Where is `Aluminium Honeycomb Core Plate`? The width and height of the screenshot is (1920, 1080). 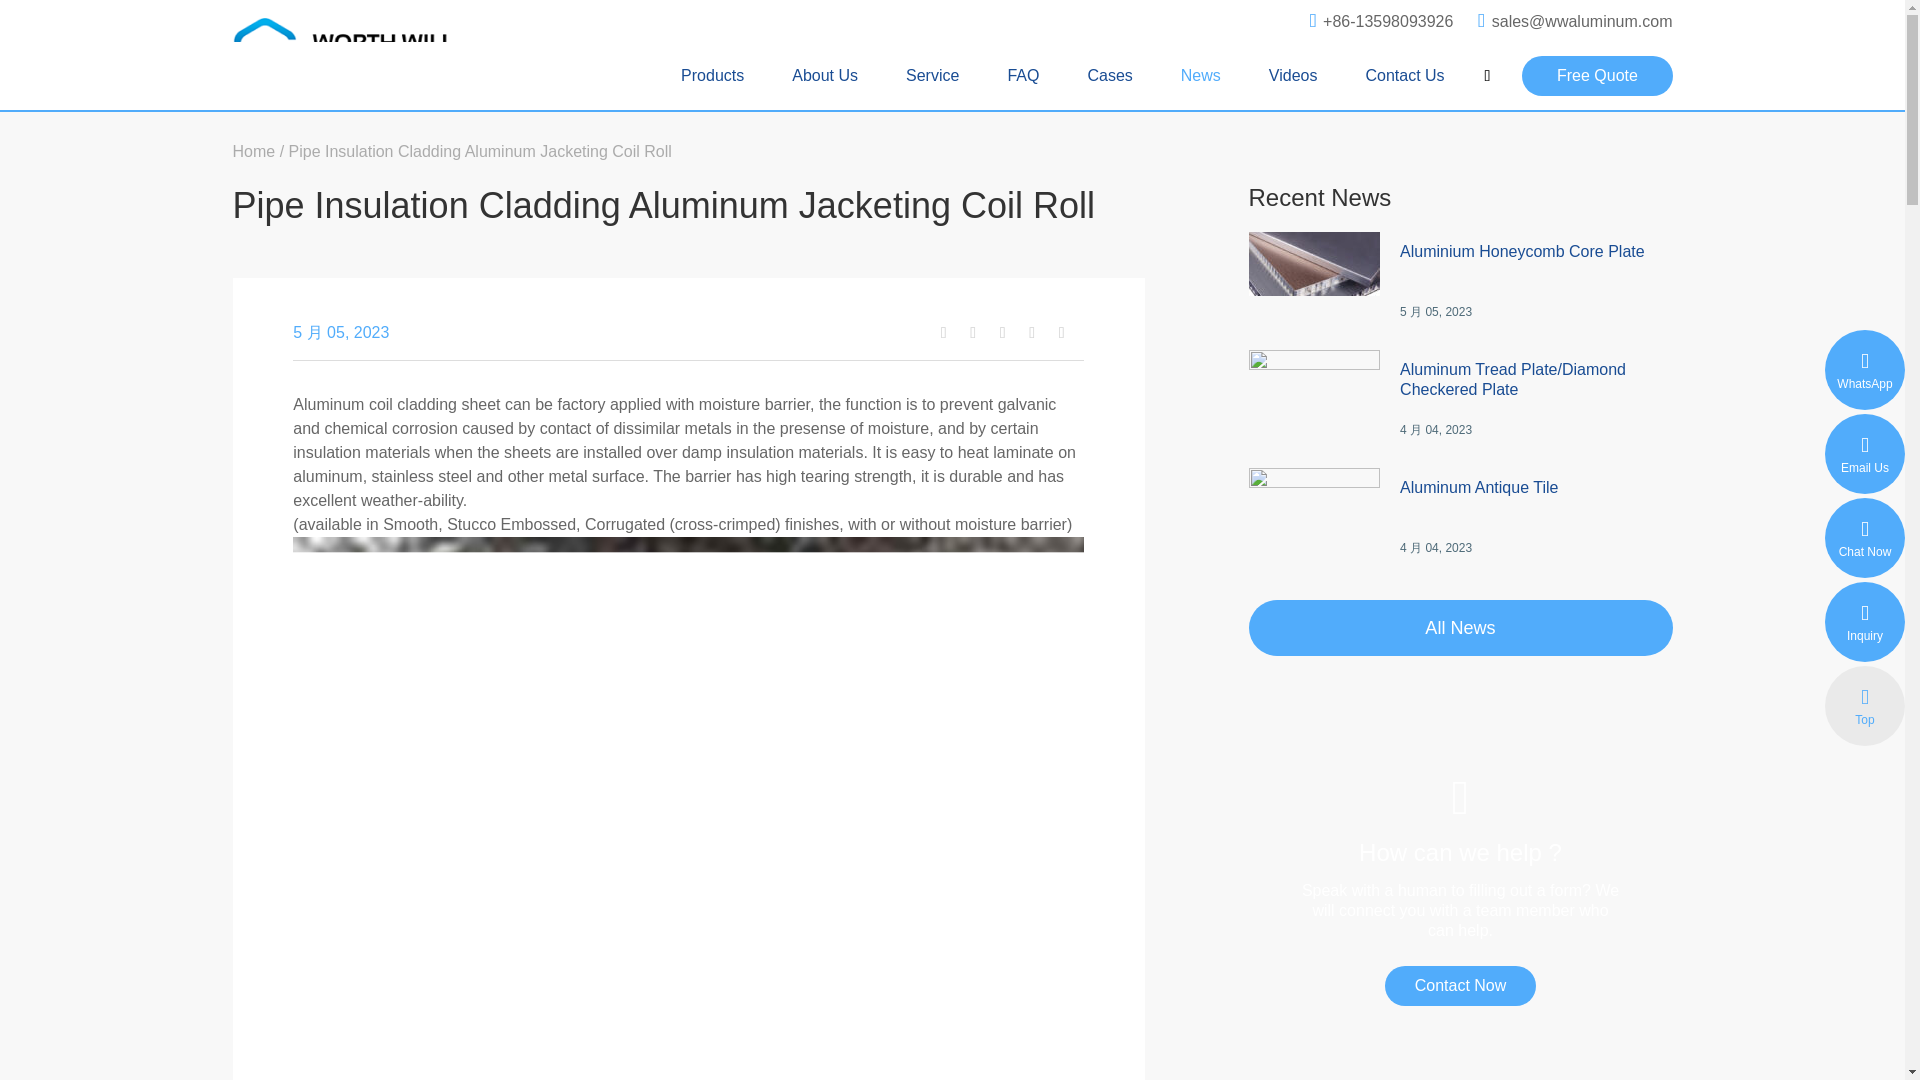 Aluminium Honeycomb Core Plate is located at coordinates (1536, 272).